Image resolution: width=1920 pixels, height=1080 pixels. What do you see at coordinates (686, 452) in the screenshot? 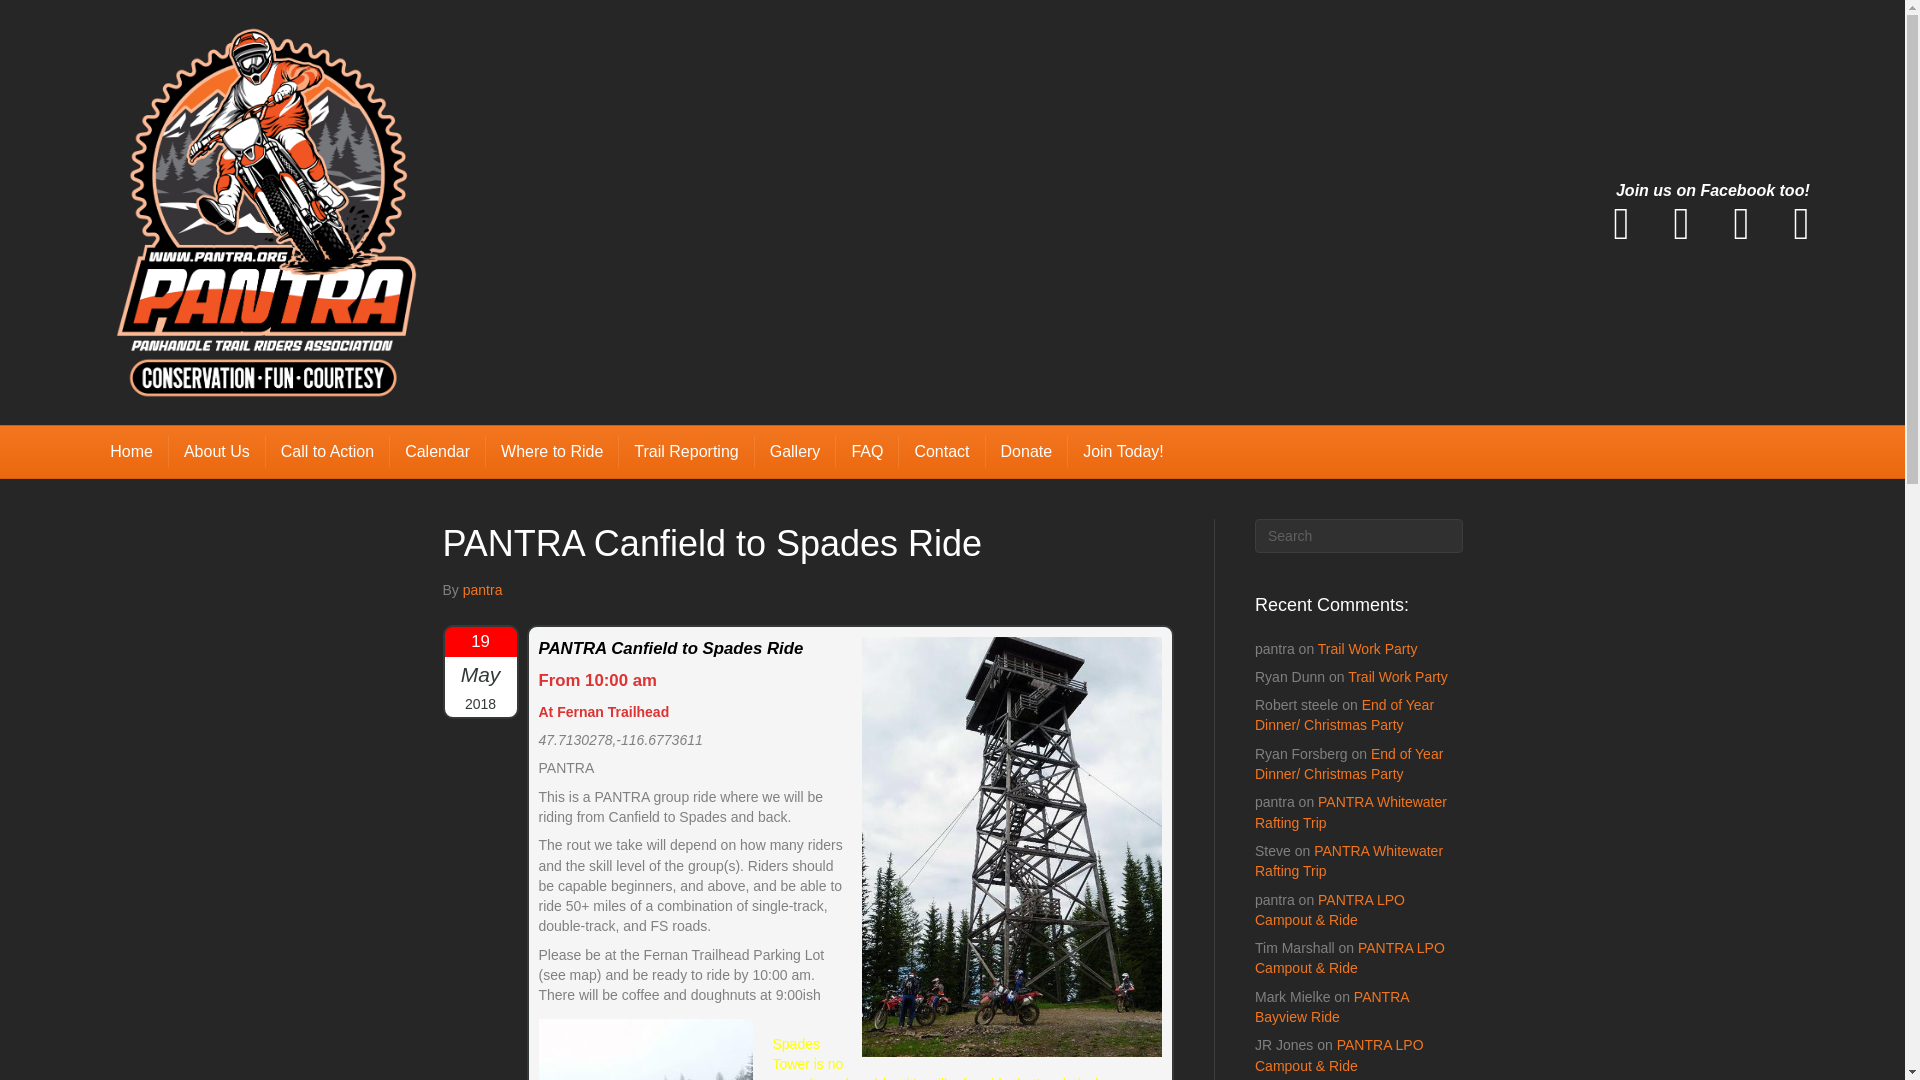
I see `Trail Reporting` at bounding box center [686, 452].